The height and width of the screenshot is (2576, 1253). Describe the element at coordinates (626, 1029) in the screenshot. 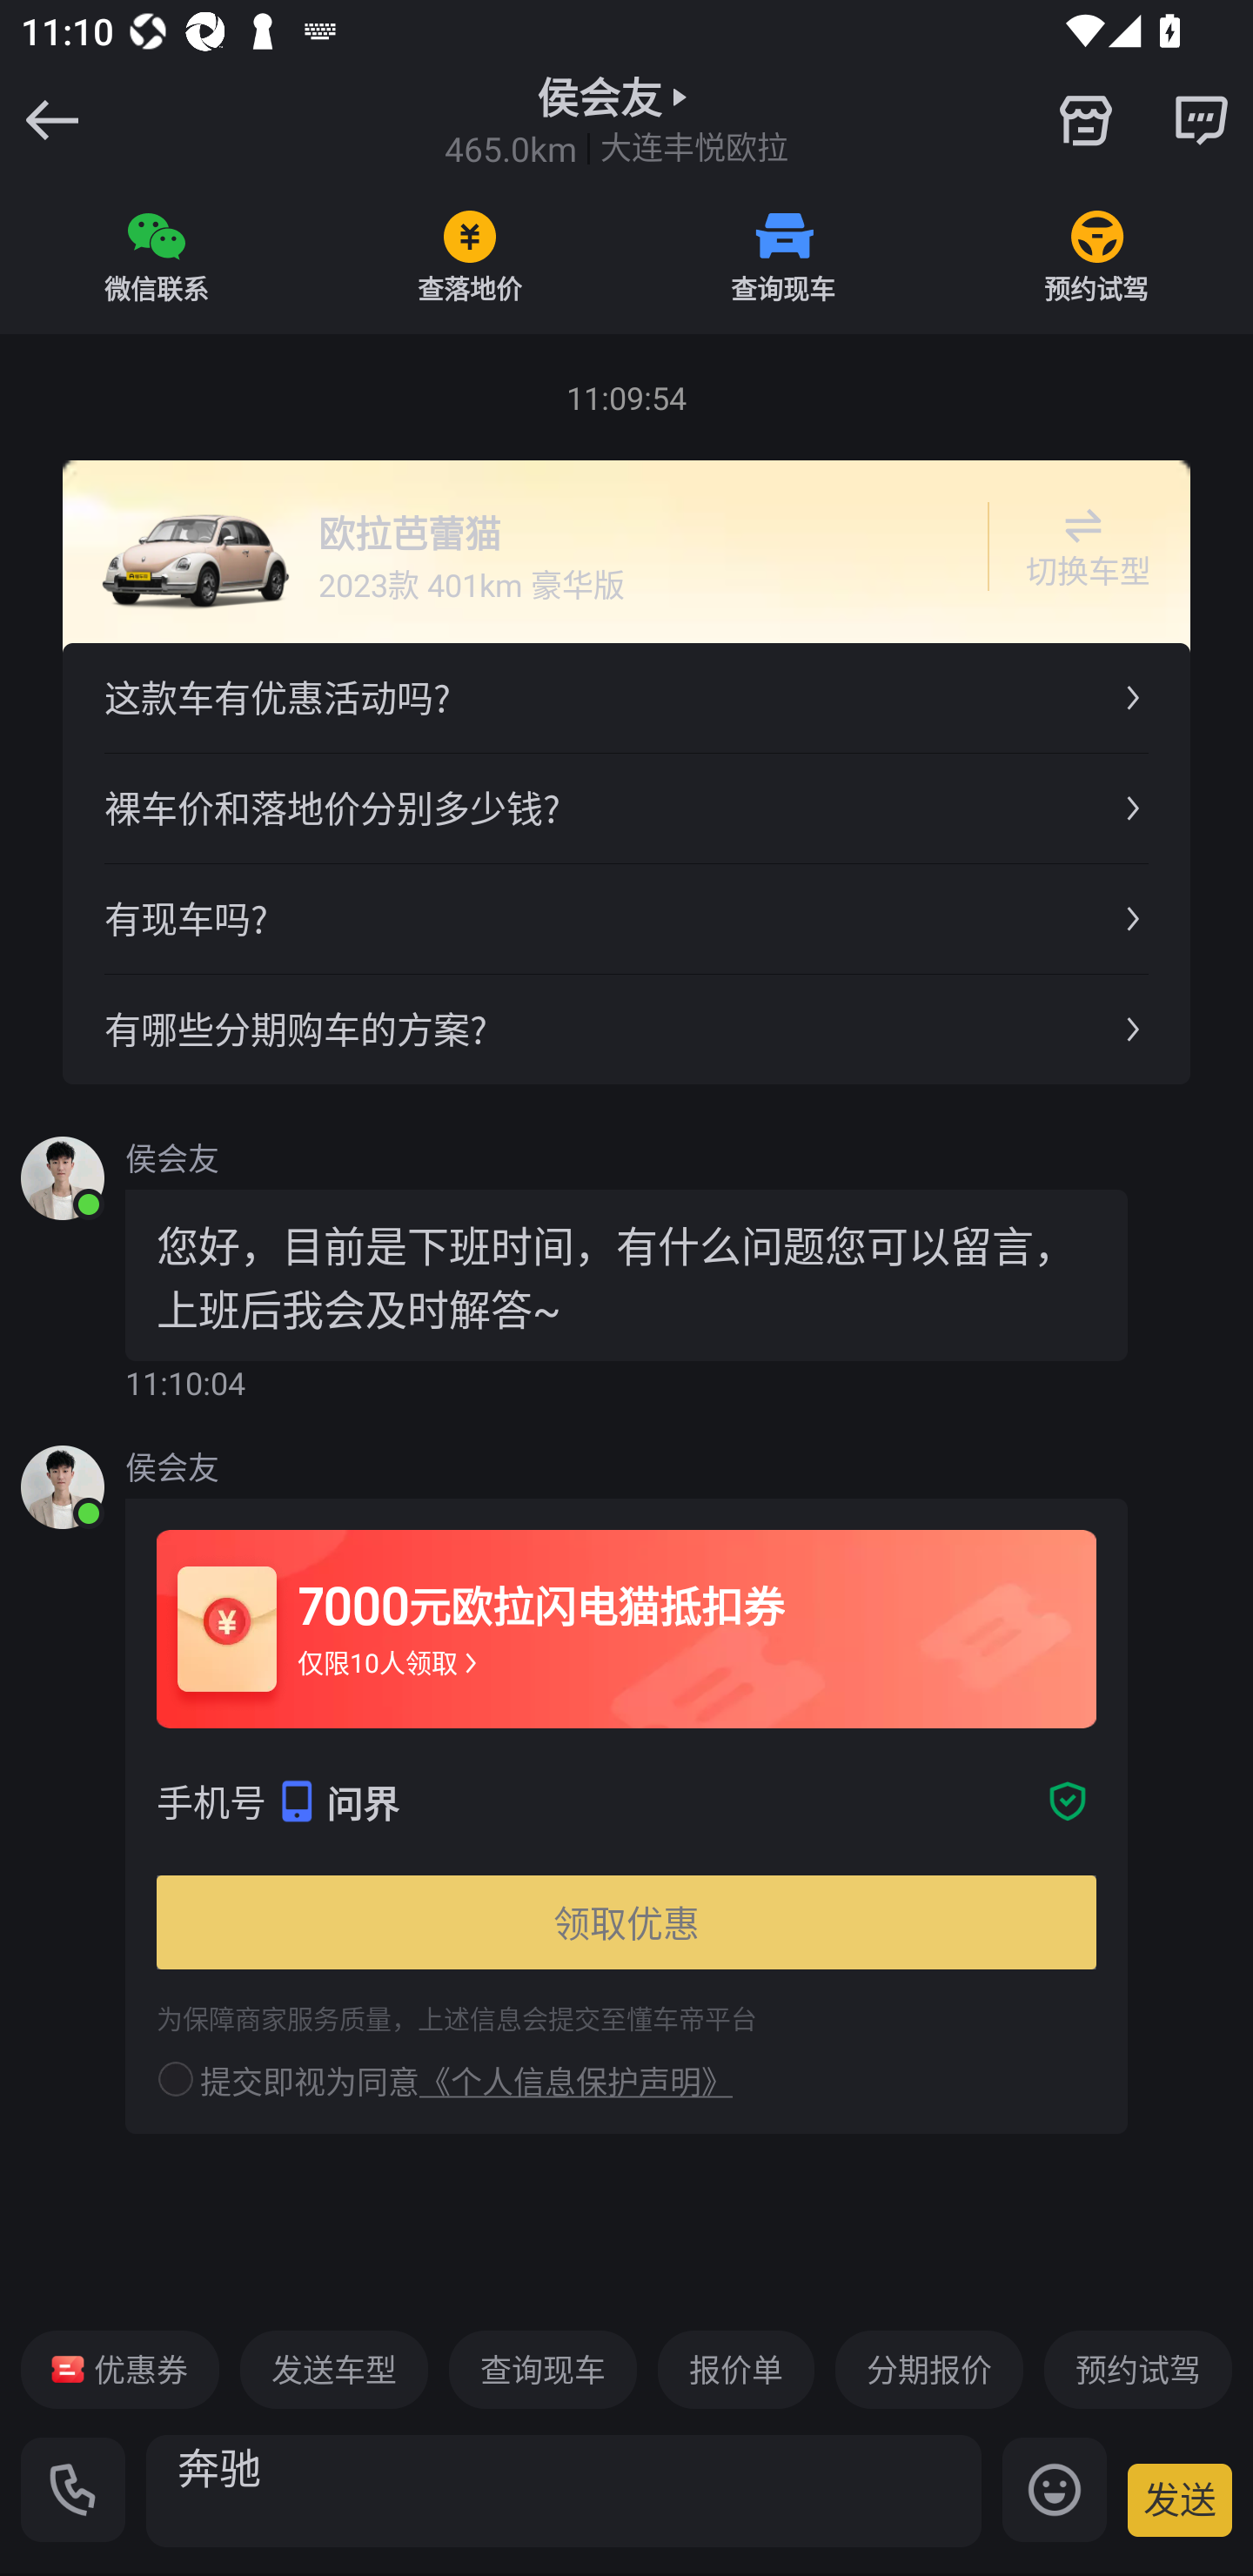

I see `有哪些分期购车的方案?` at that location.